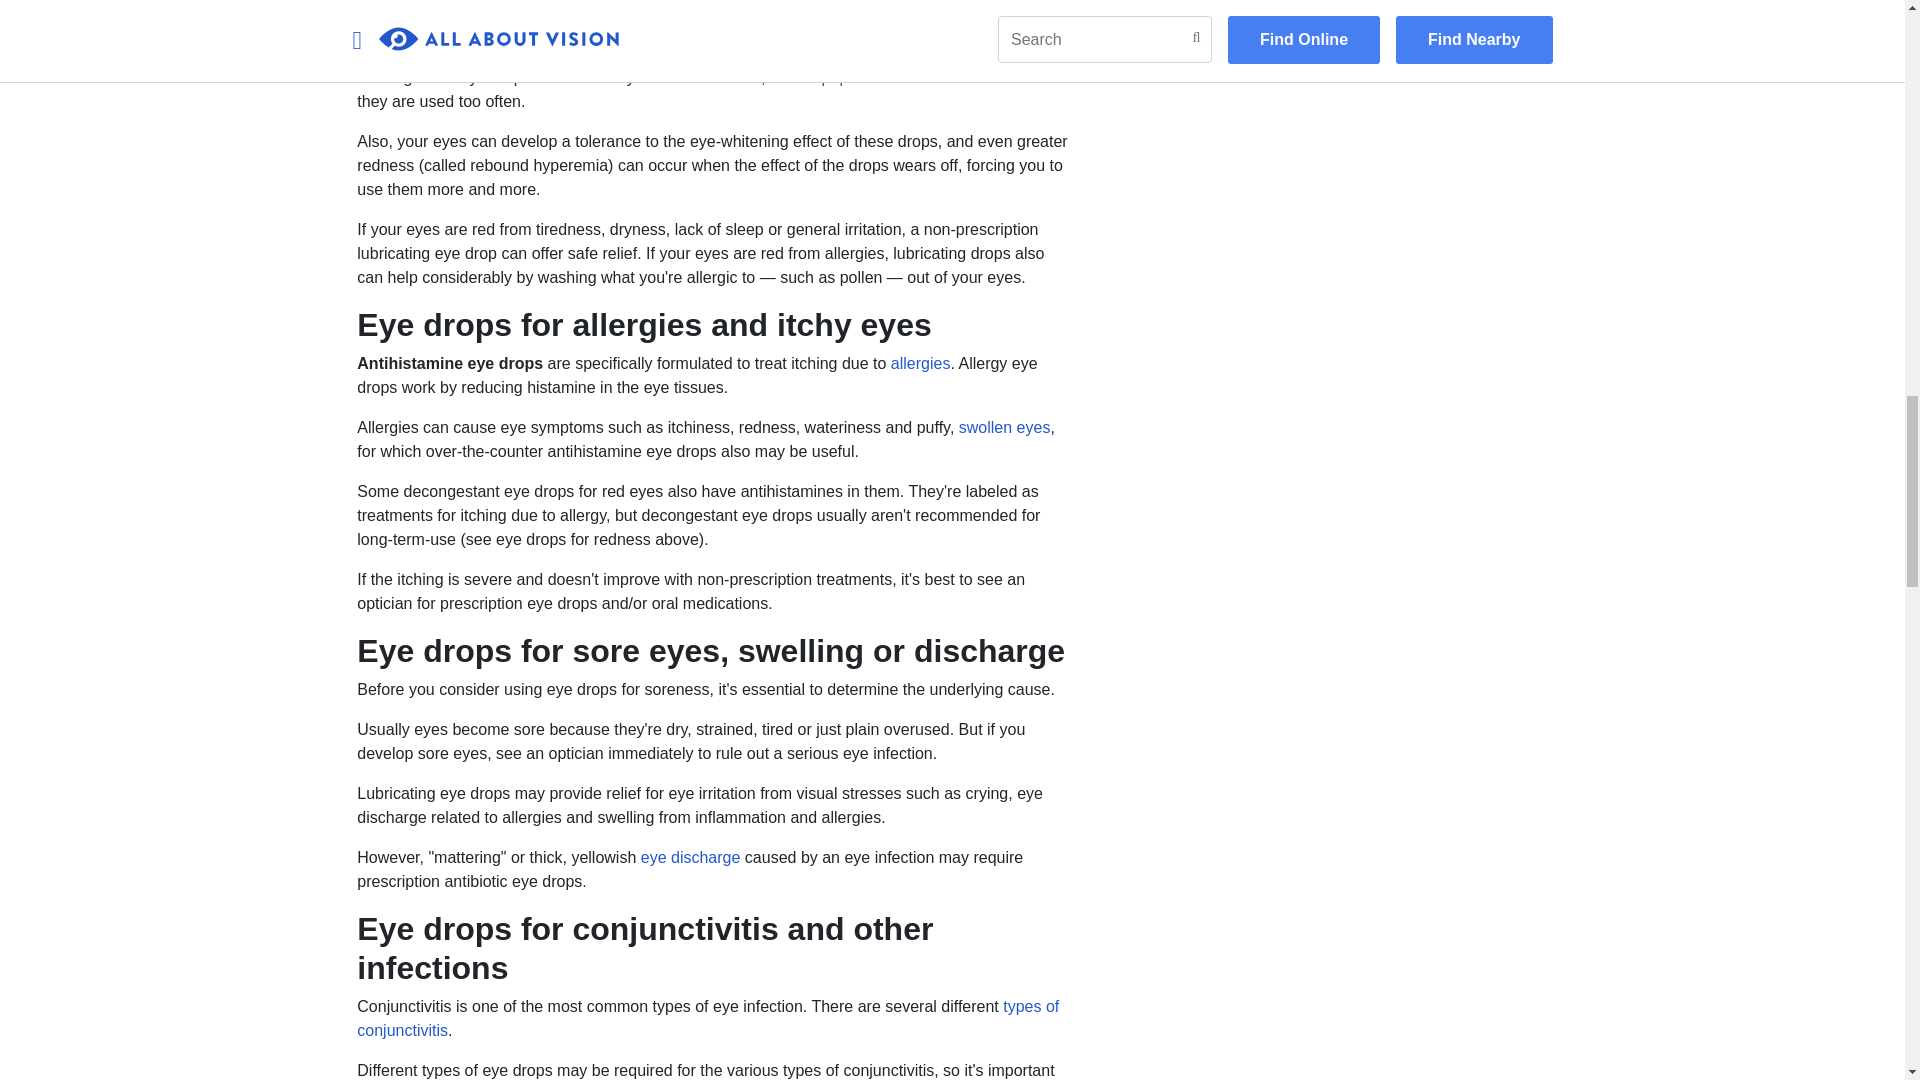 The image size is (1920, 1080). Describe the element at coordinates (691, 857) in the screenshot. I see `eye discharge` at that location.